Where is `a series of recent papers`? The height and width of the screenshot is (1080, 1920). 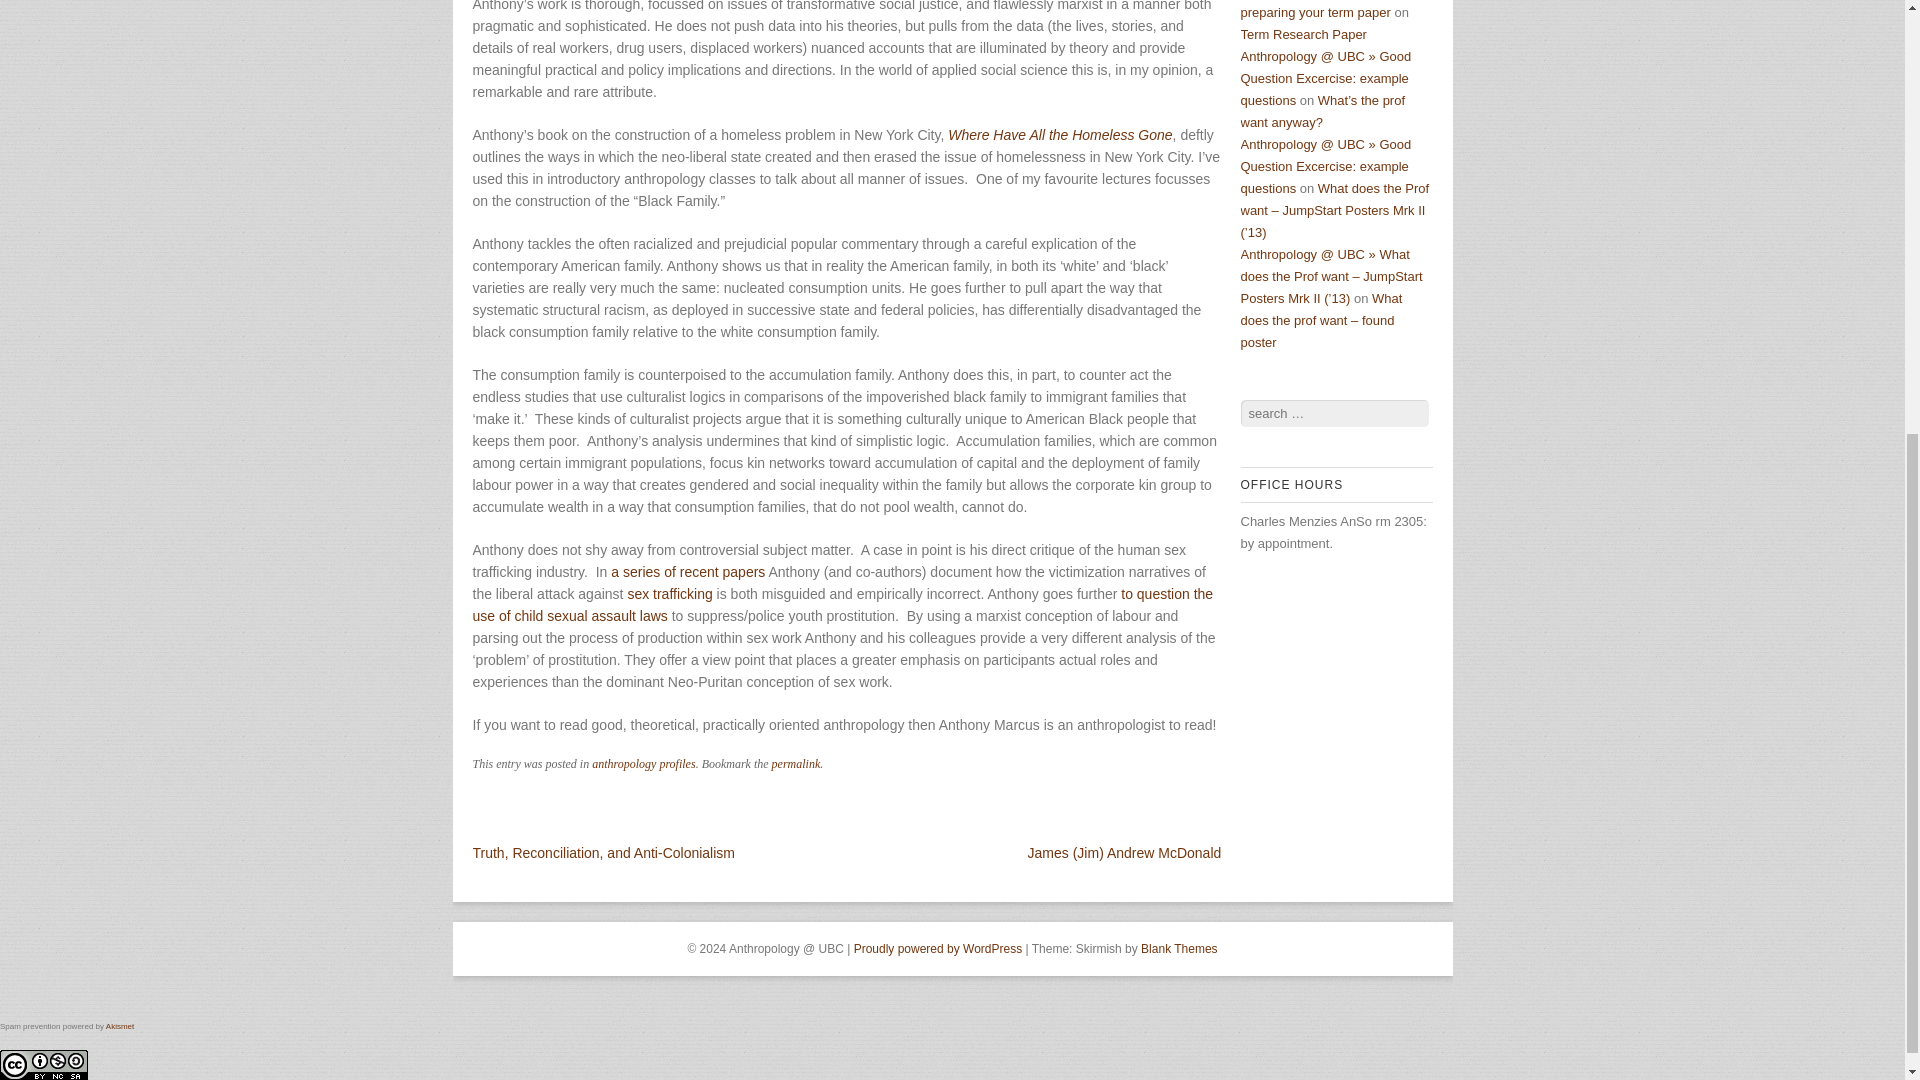 a series of recent papers is located at coordinates (687, 571).